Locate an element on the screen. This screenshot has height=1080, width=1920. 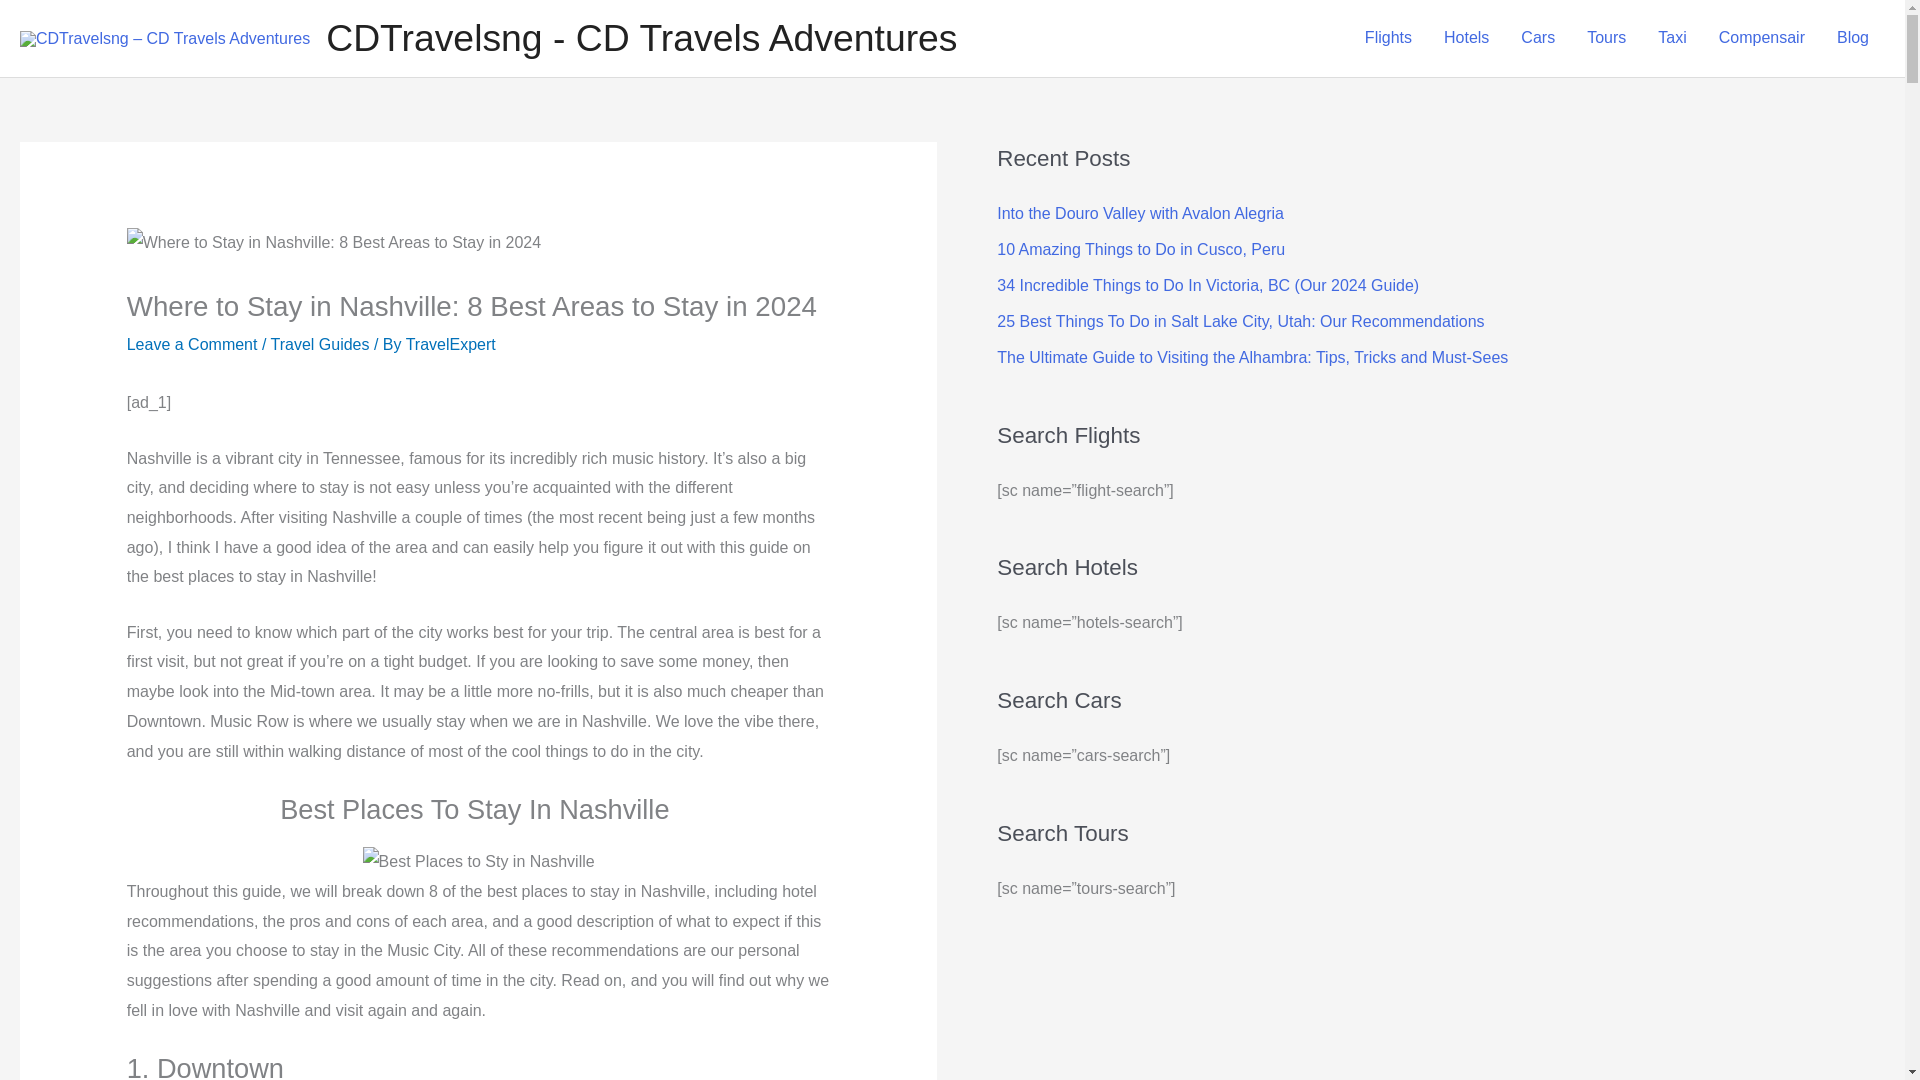
Blog is located at coordinates (1852, 38).